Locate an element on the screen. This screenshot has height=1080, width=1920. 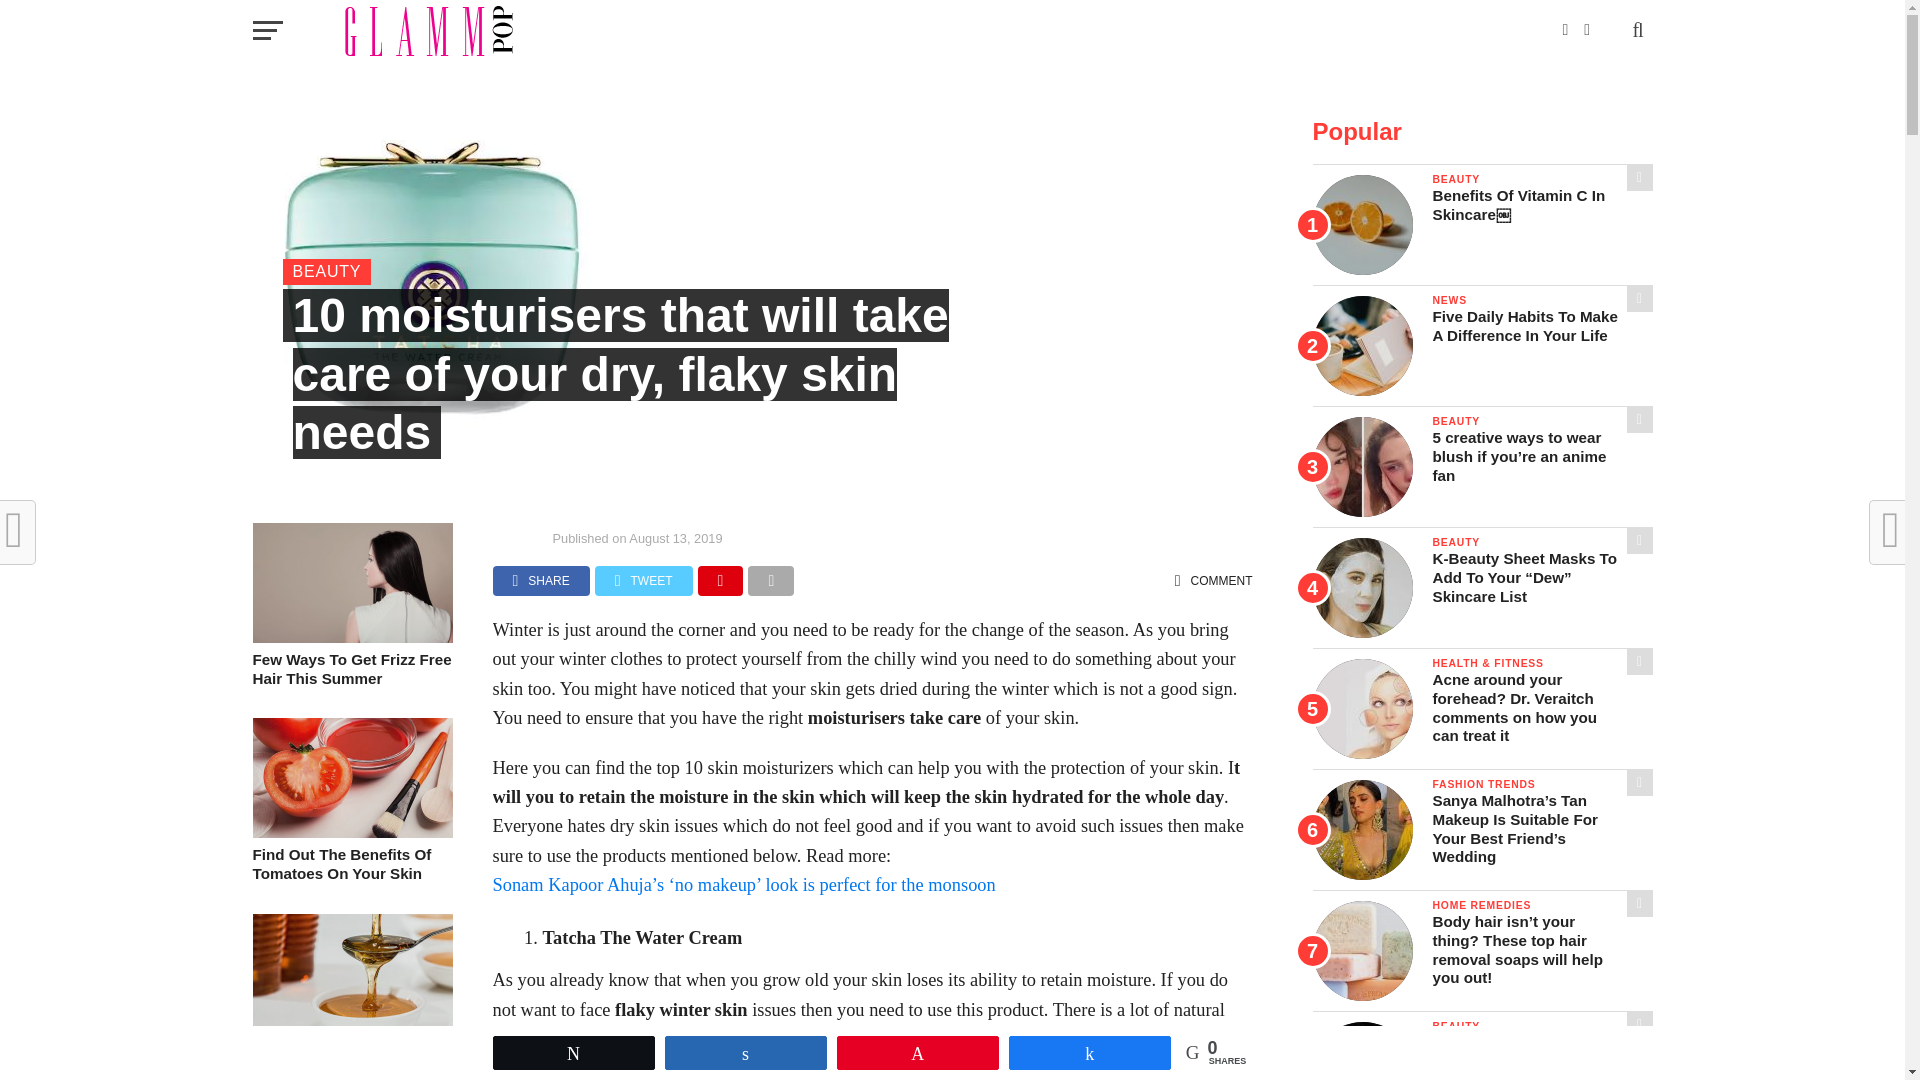
Find Out The Benefits Of Tomatoes On Your Skin is located at coordinates (351, 864).